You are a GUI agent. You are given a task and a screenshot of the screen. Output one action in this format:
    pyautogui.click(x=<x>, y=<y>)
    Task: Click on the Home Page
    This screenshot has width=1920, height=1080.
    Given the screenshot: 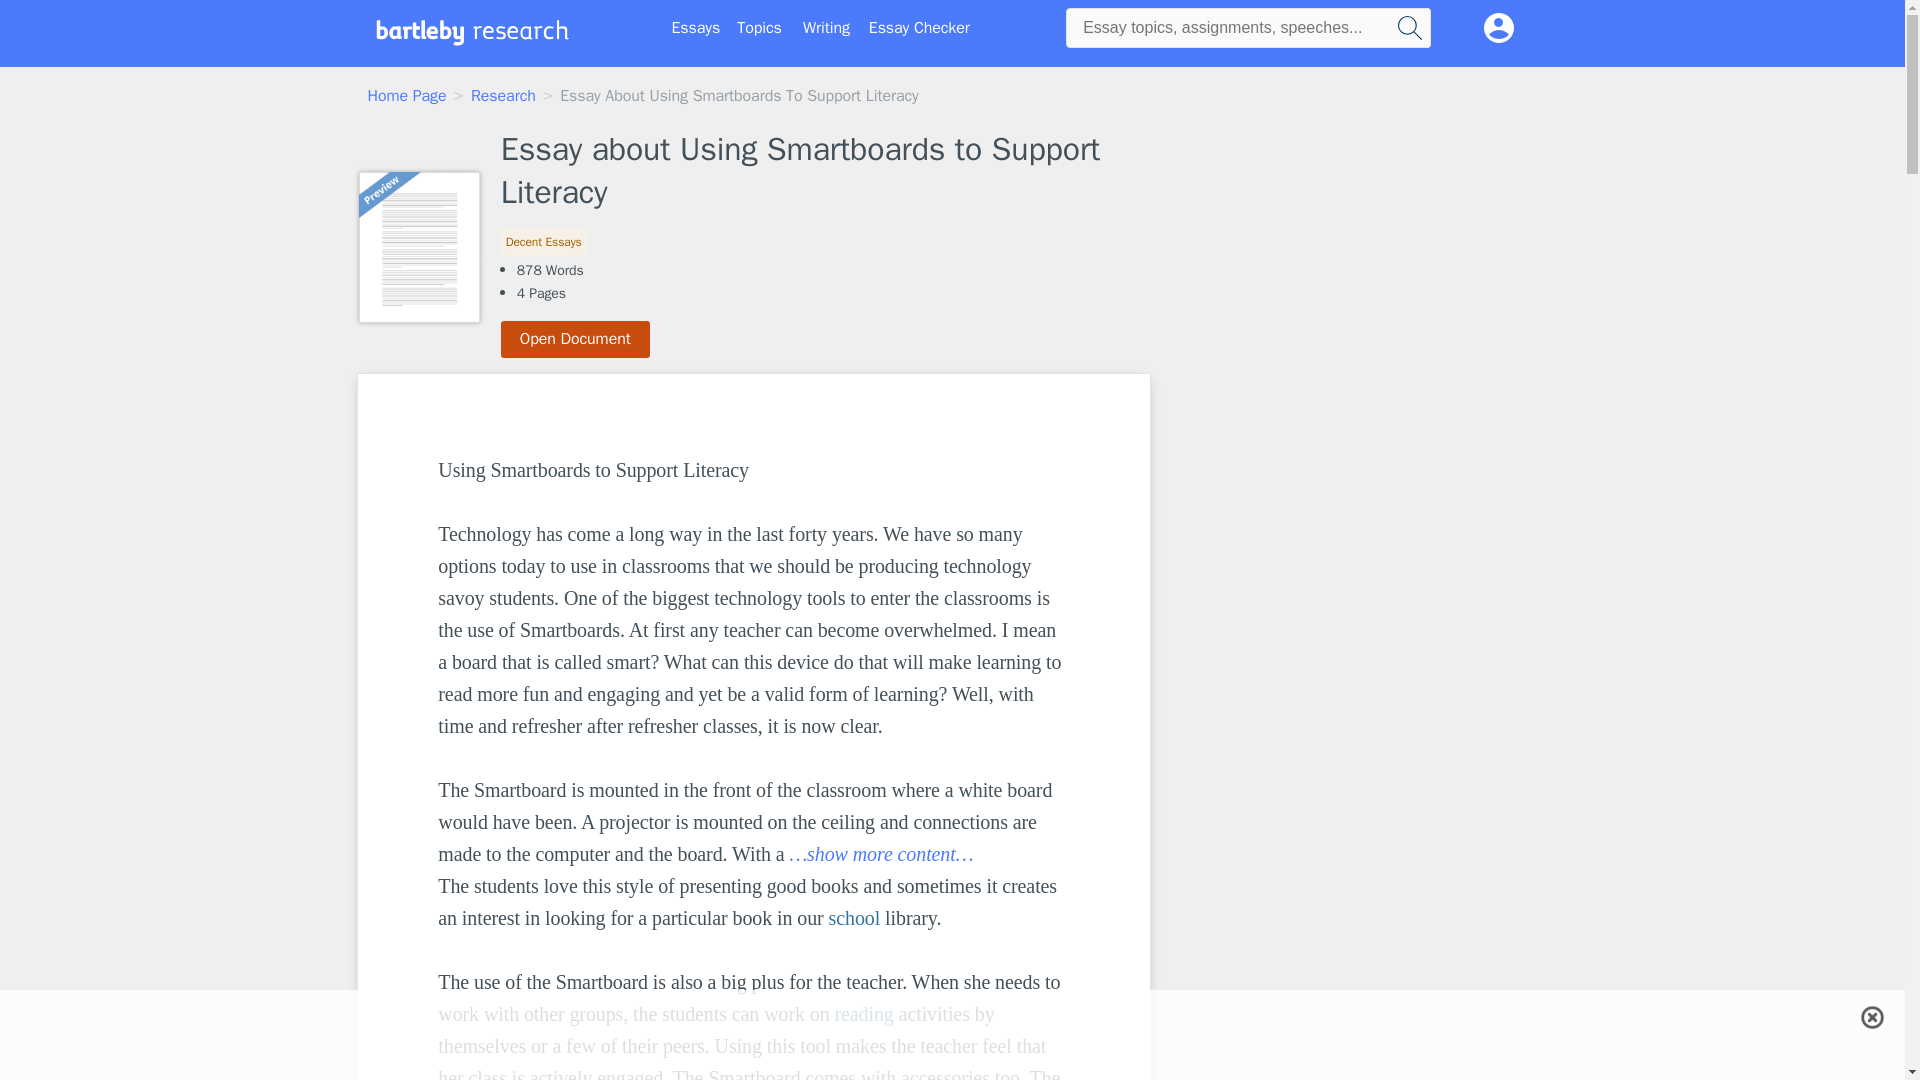 What is the action you would take?
    pyautogui.click(x=408, y=96)
    